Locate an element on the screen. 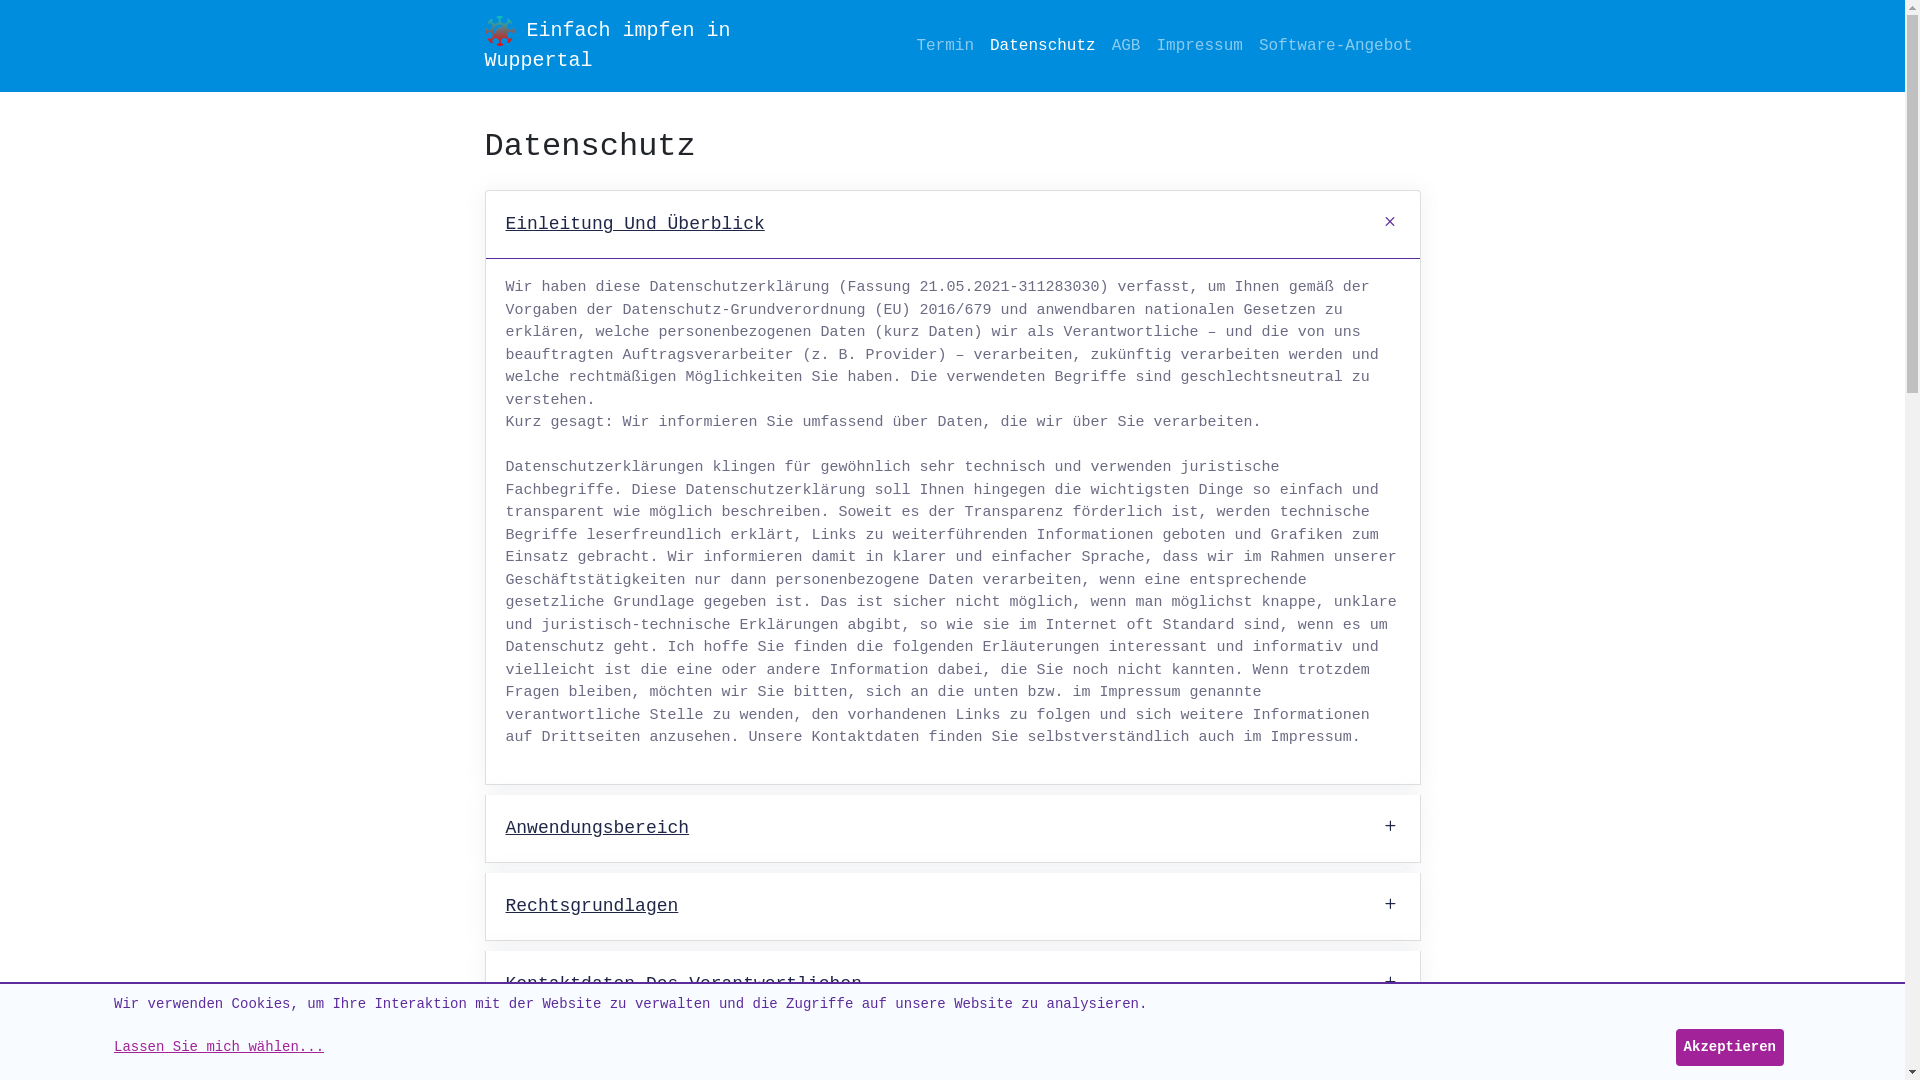 The width and height of the screenshot is (1920, 1080). Anwendungsbereich is located at coordinates (953, 828).